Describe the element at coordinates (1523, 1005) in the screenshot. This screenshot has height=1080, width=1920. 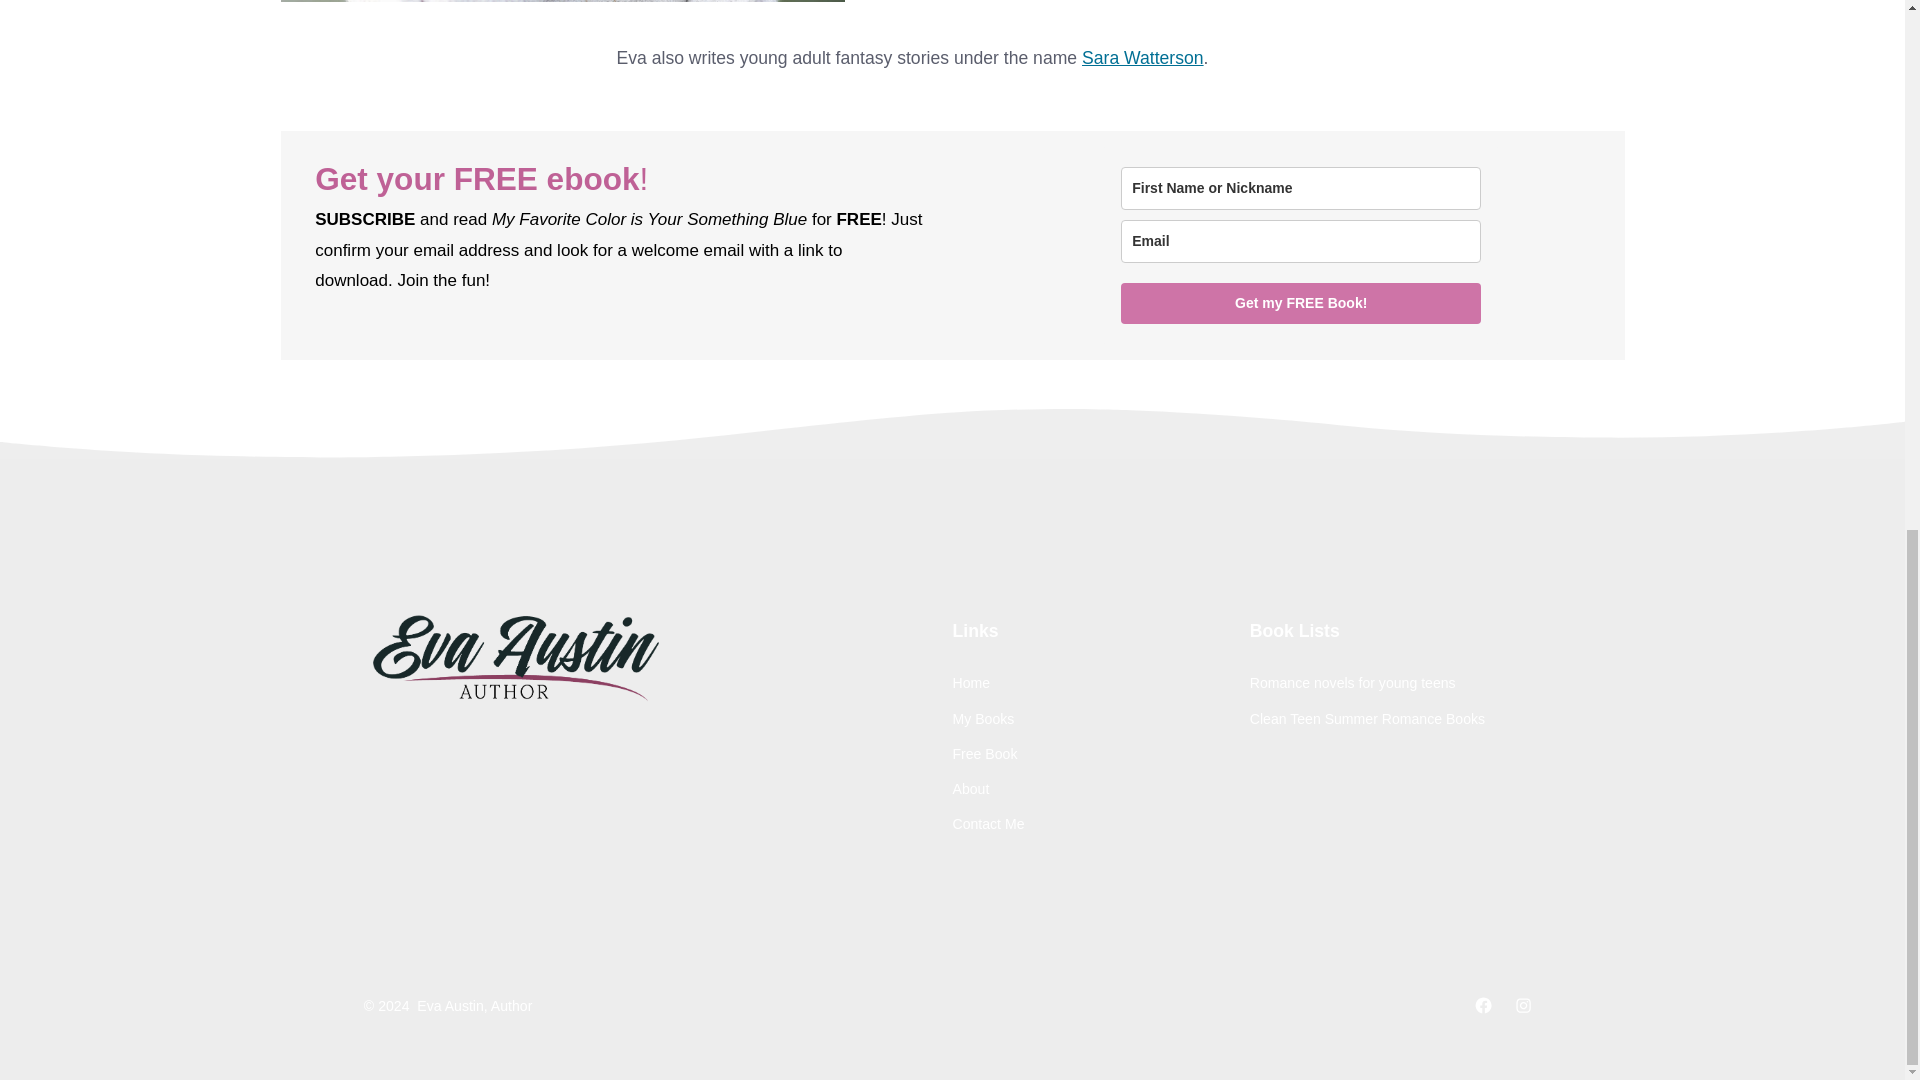
I see `Open Instagram in a new tab` at that location.